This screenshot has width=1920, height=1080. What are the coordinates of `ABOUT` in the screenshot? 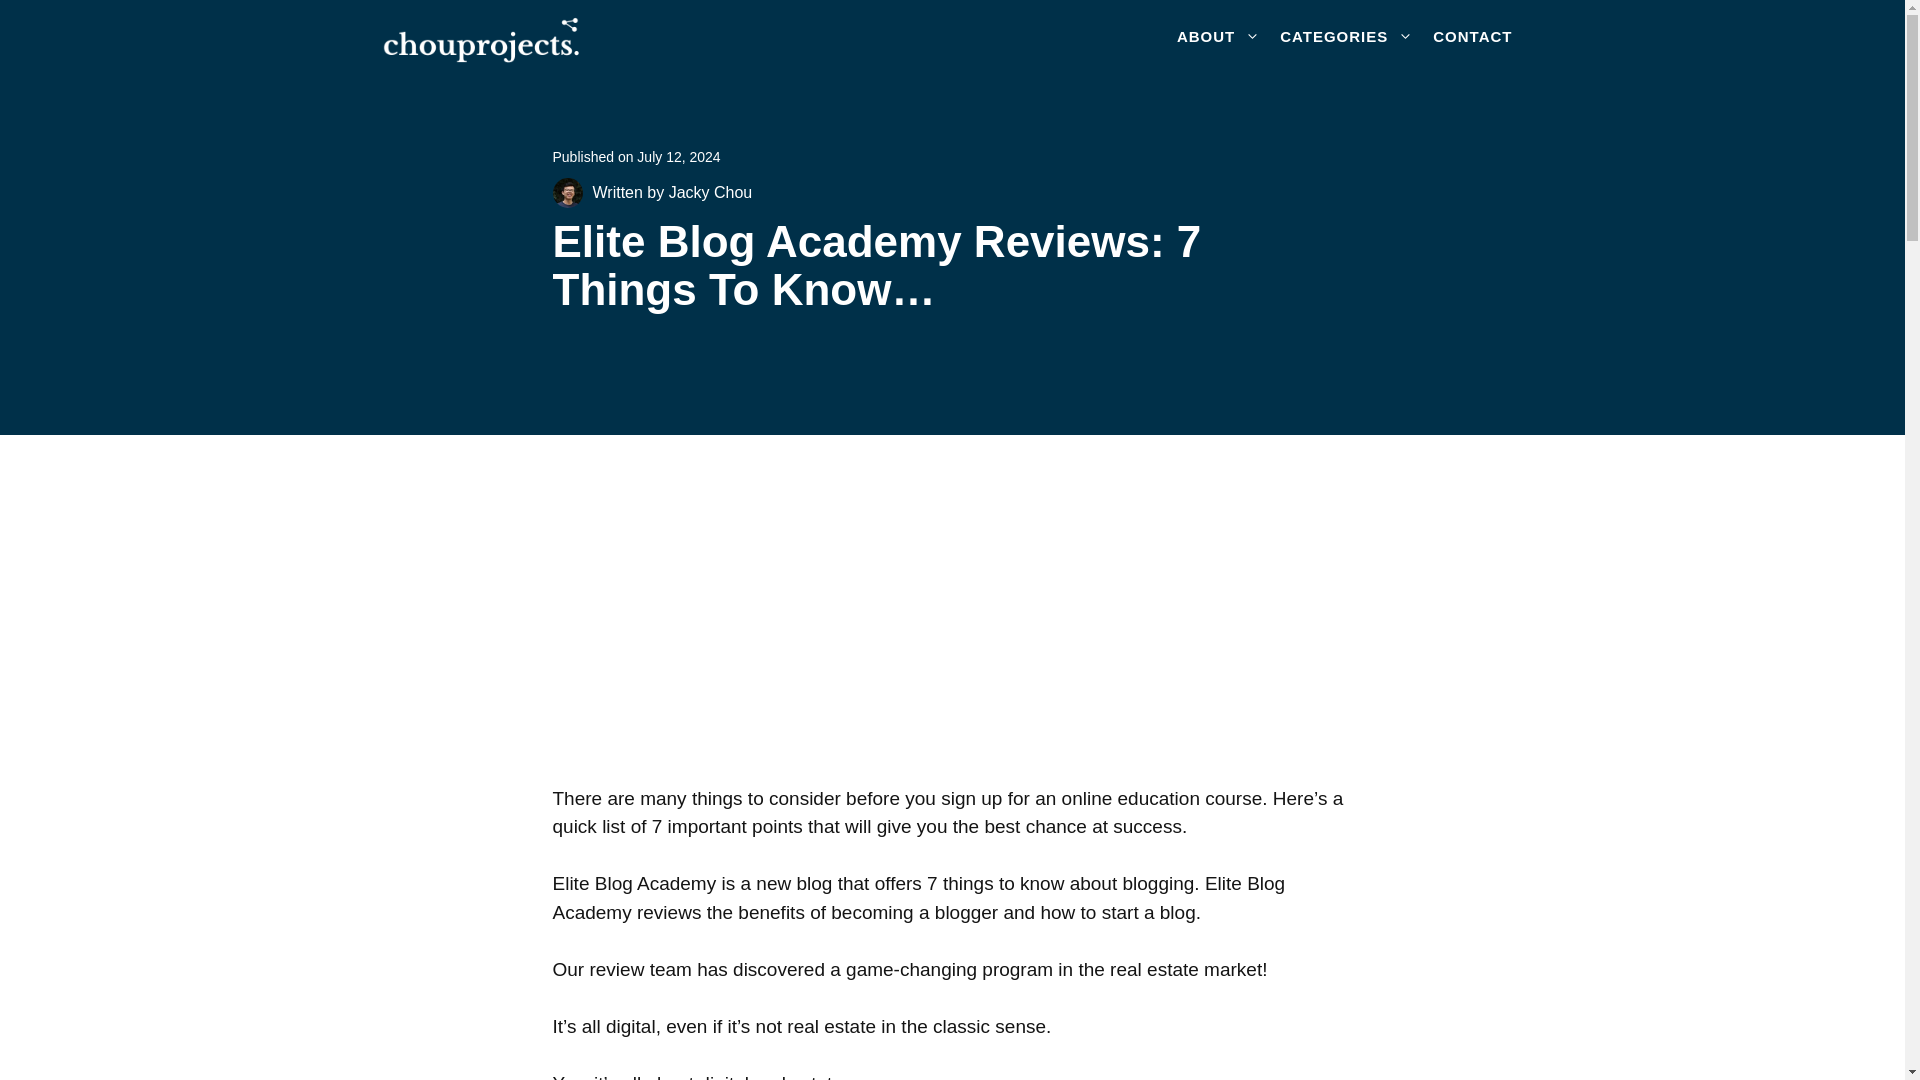 It's located at (1218, 36).